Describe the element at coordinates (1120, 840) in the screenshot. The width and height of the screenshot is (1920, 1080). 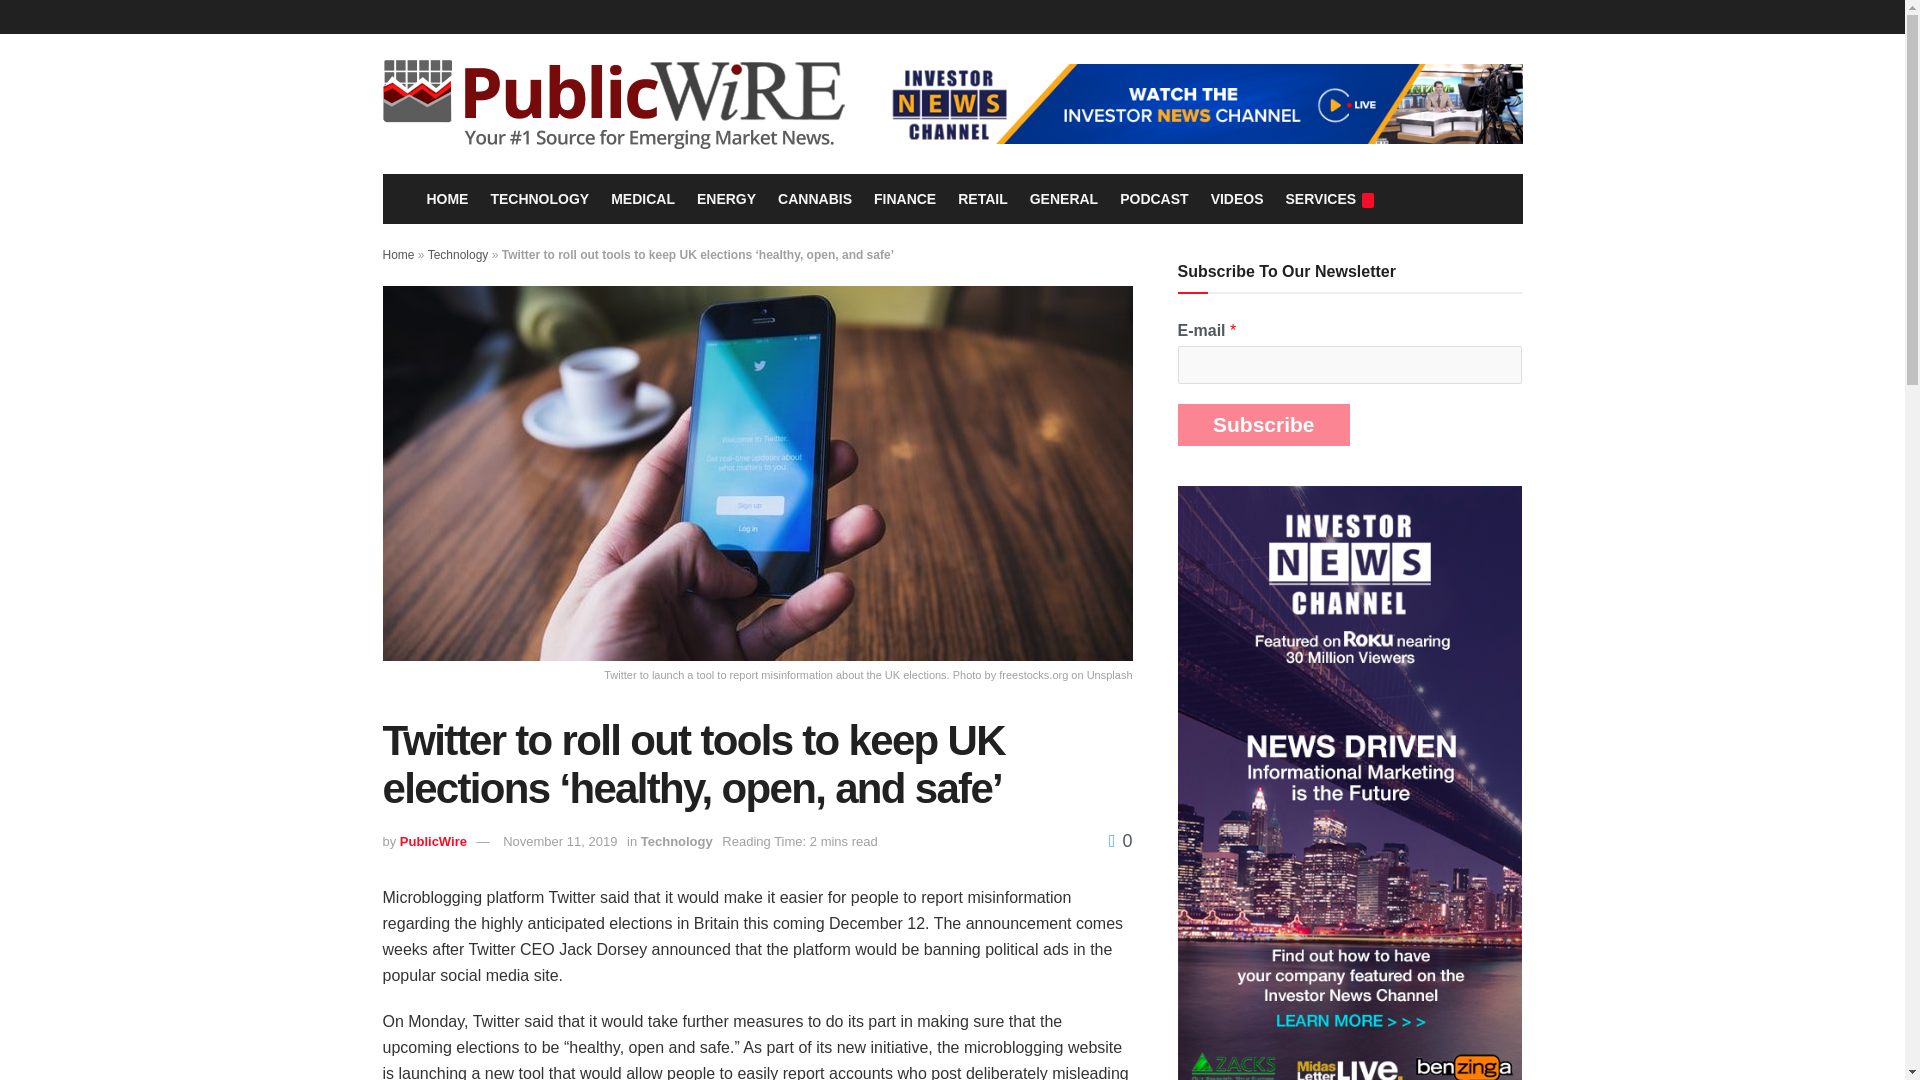
I see `0` at that location.